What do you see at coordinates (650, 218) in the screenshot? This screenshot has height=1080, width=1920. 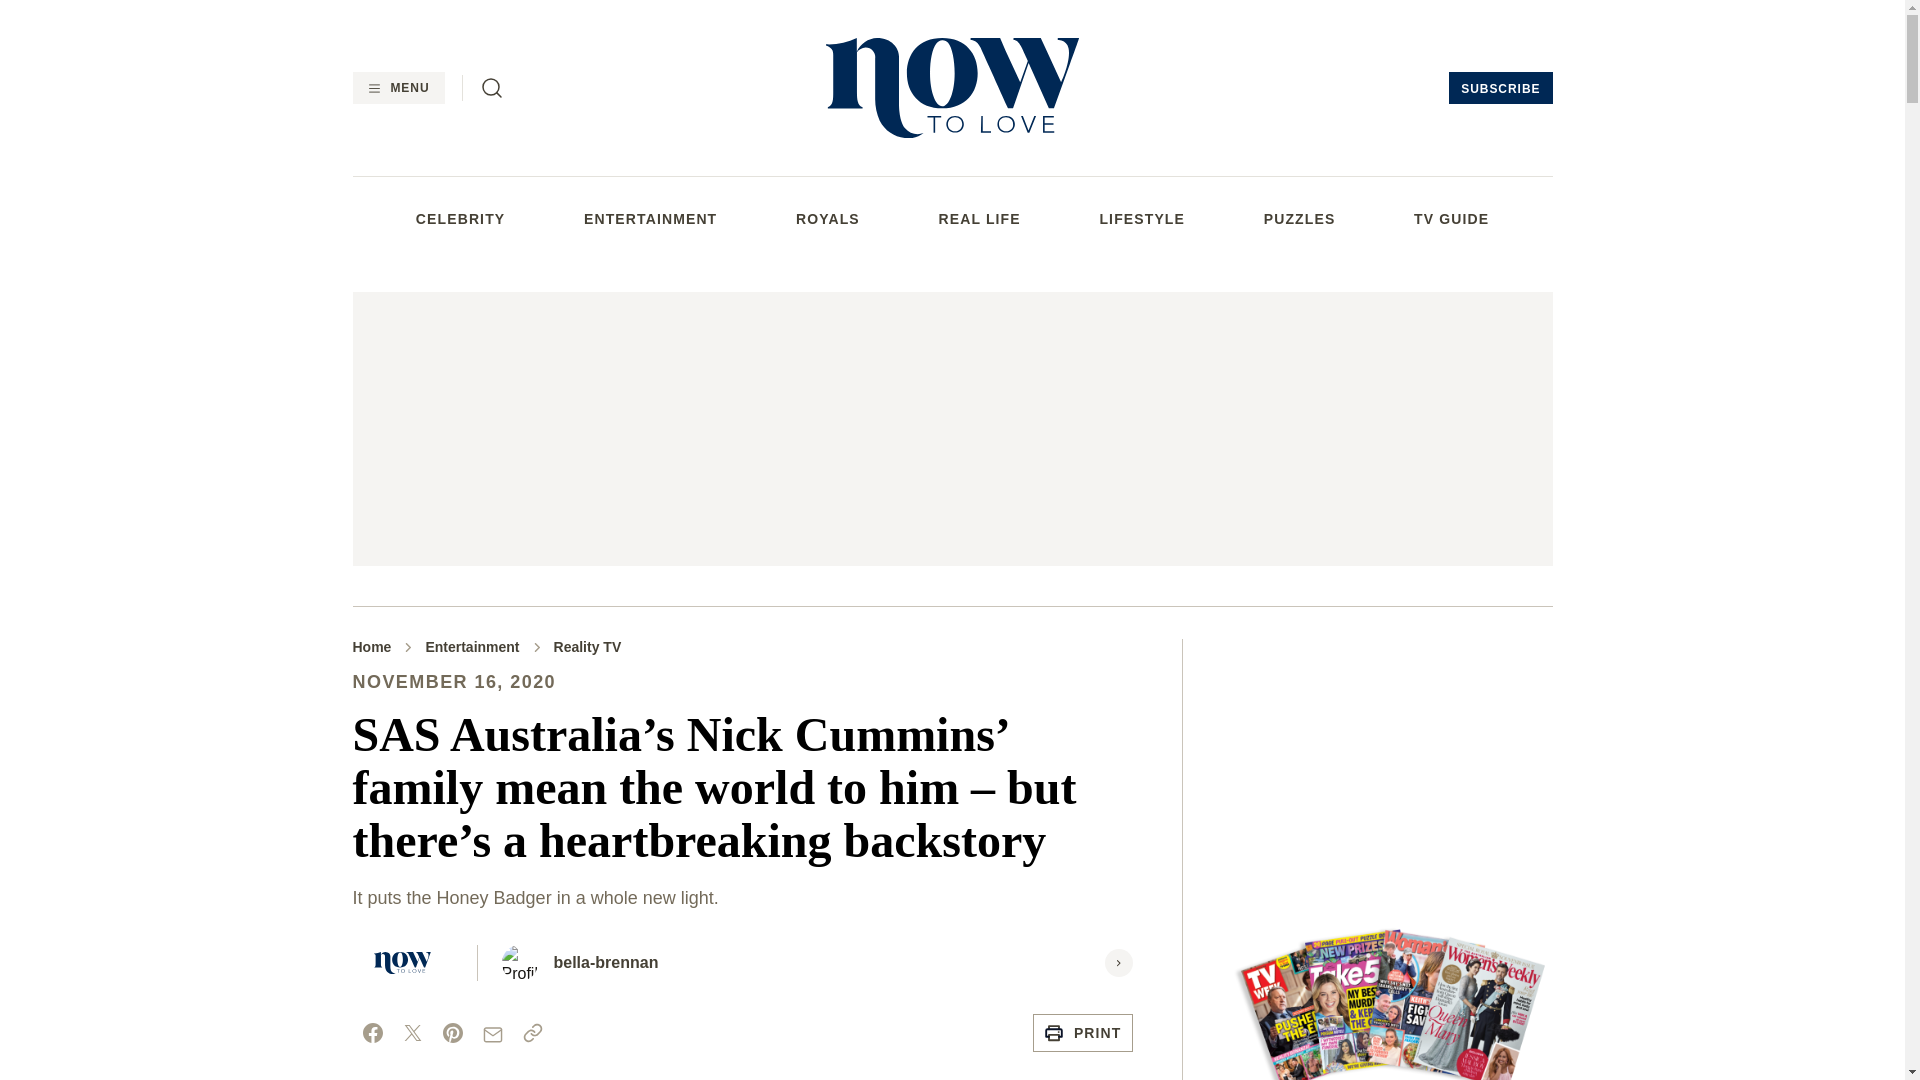 I see `ENTERTAINMENT` at bounding box center [650, 218].